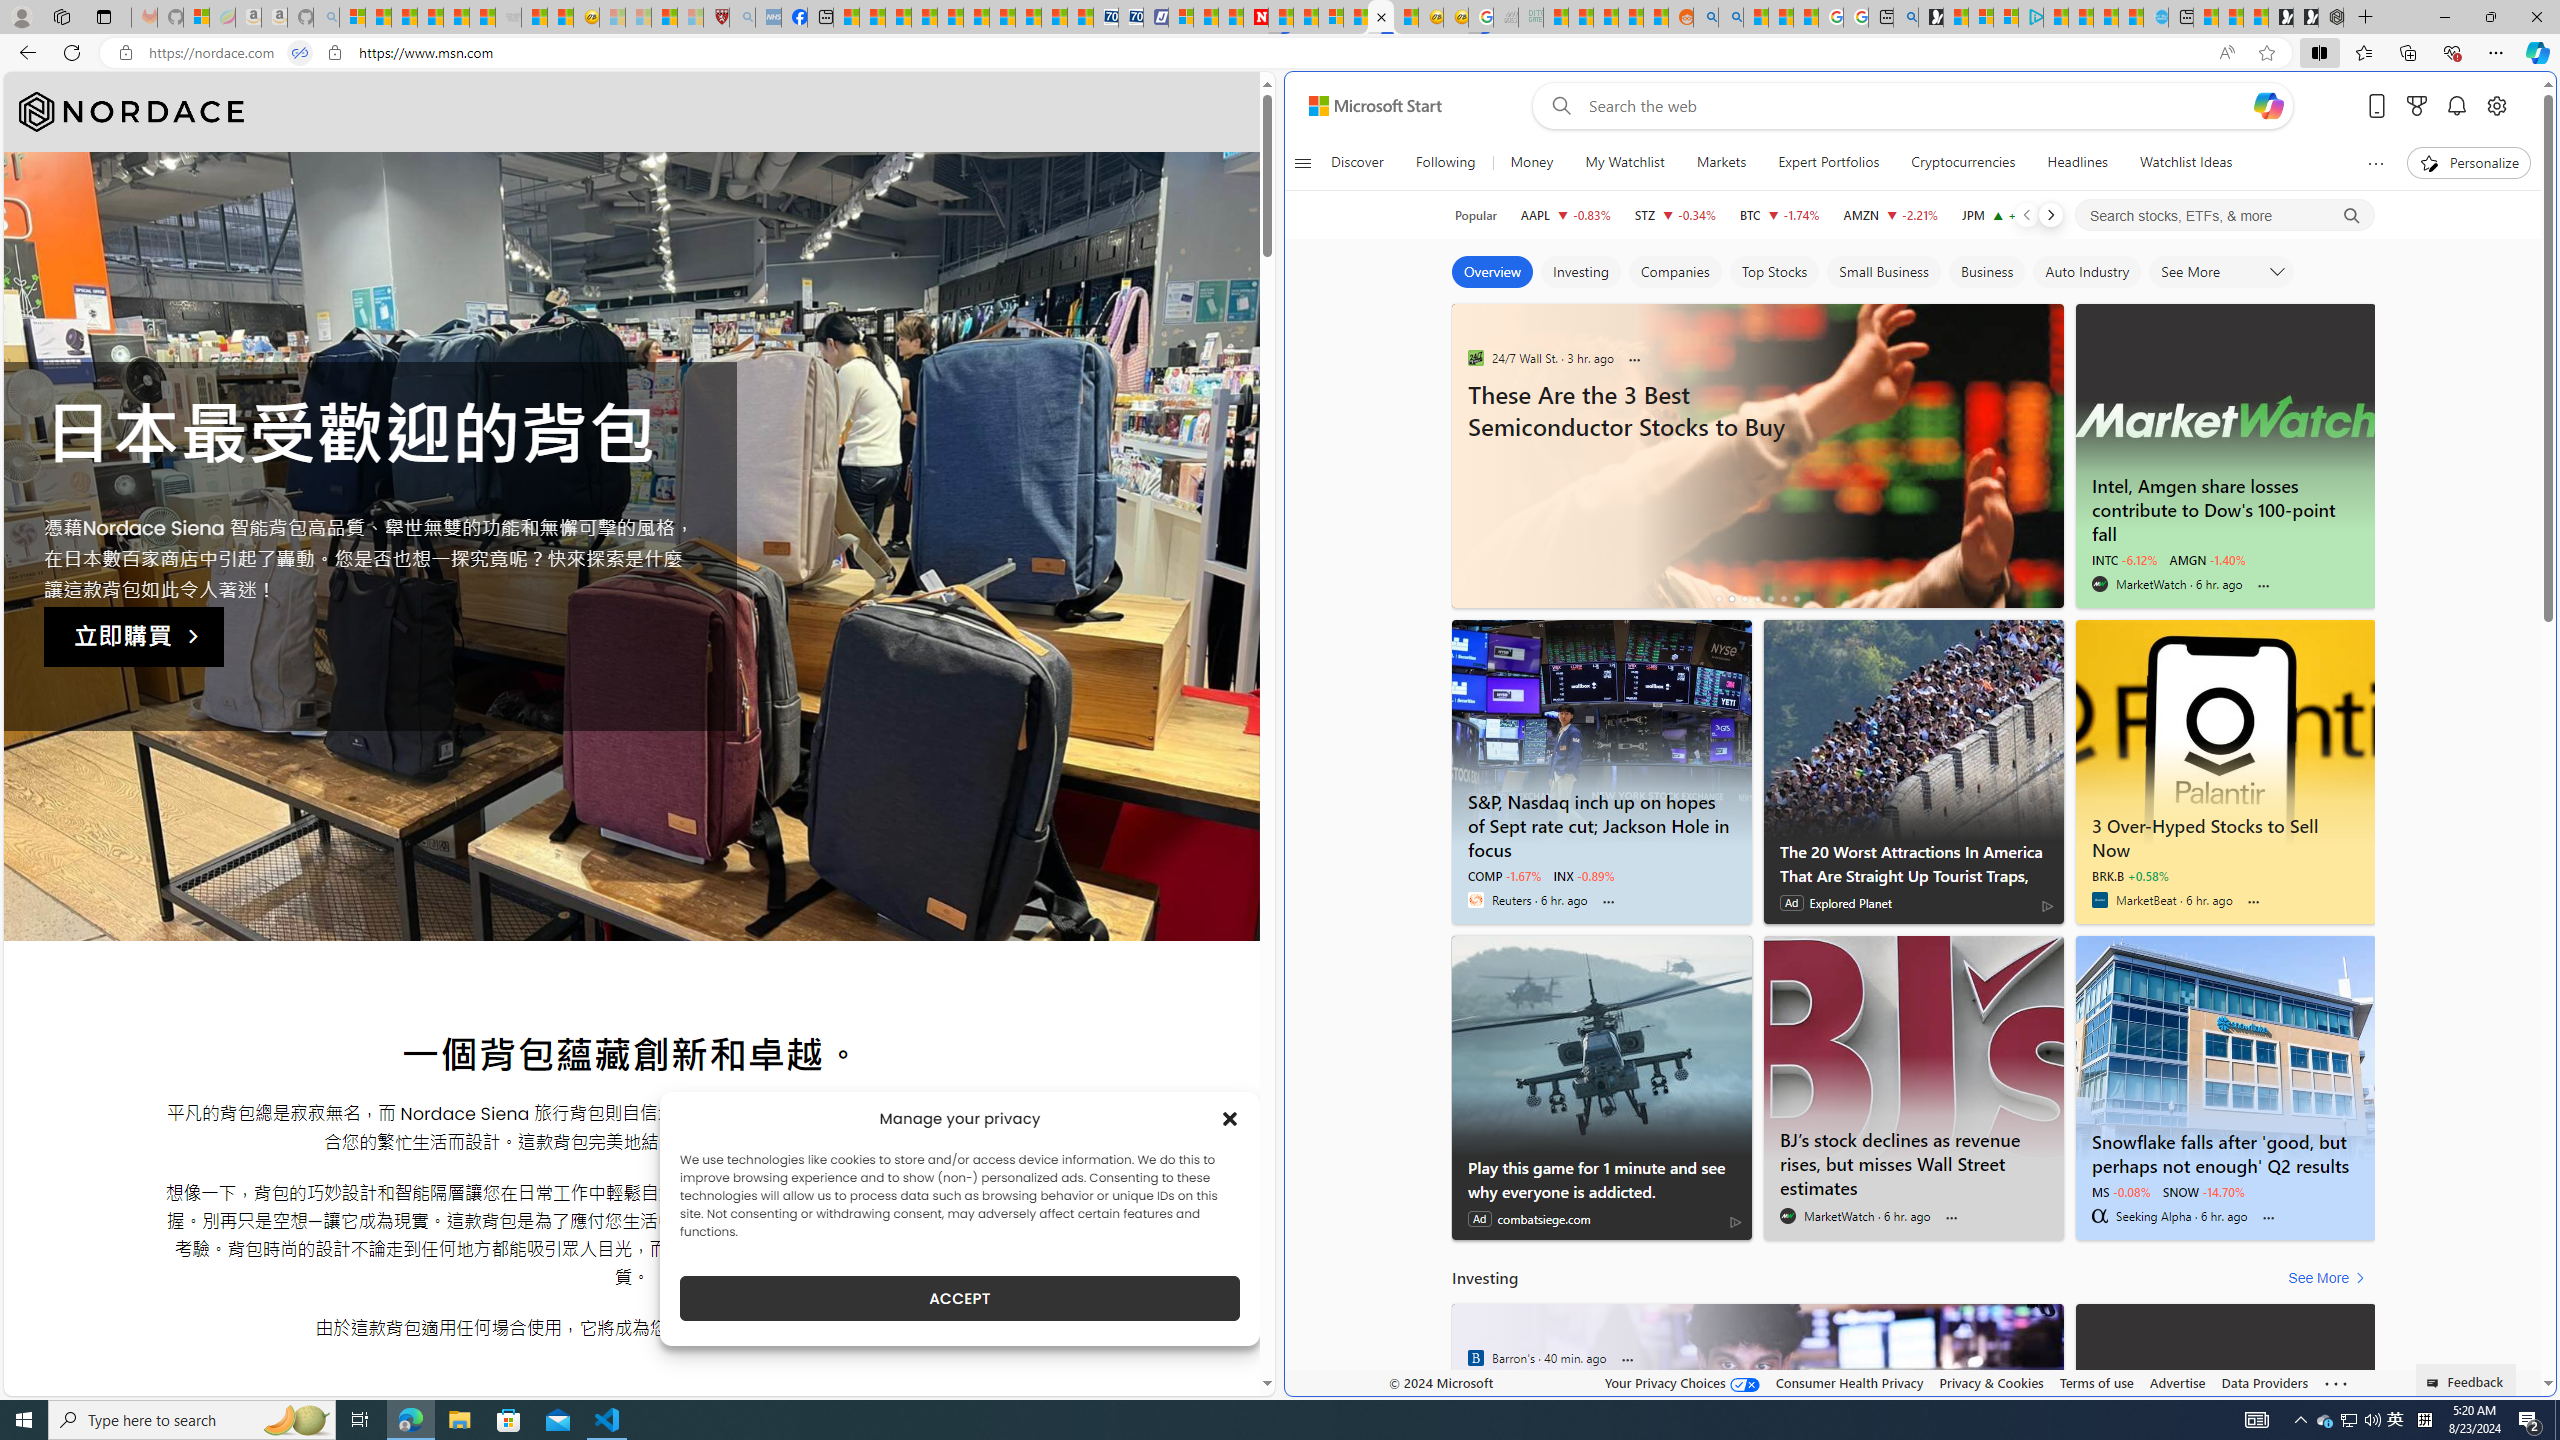 The image size is (2560, 1440). Describe the element at coordinates (508, 17) in the screenshot. I see `Combat Siege - Sleeping` at that location.